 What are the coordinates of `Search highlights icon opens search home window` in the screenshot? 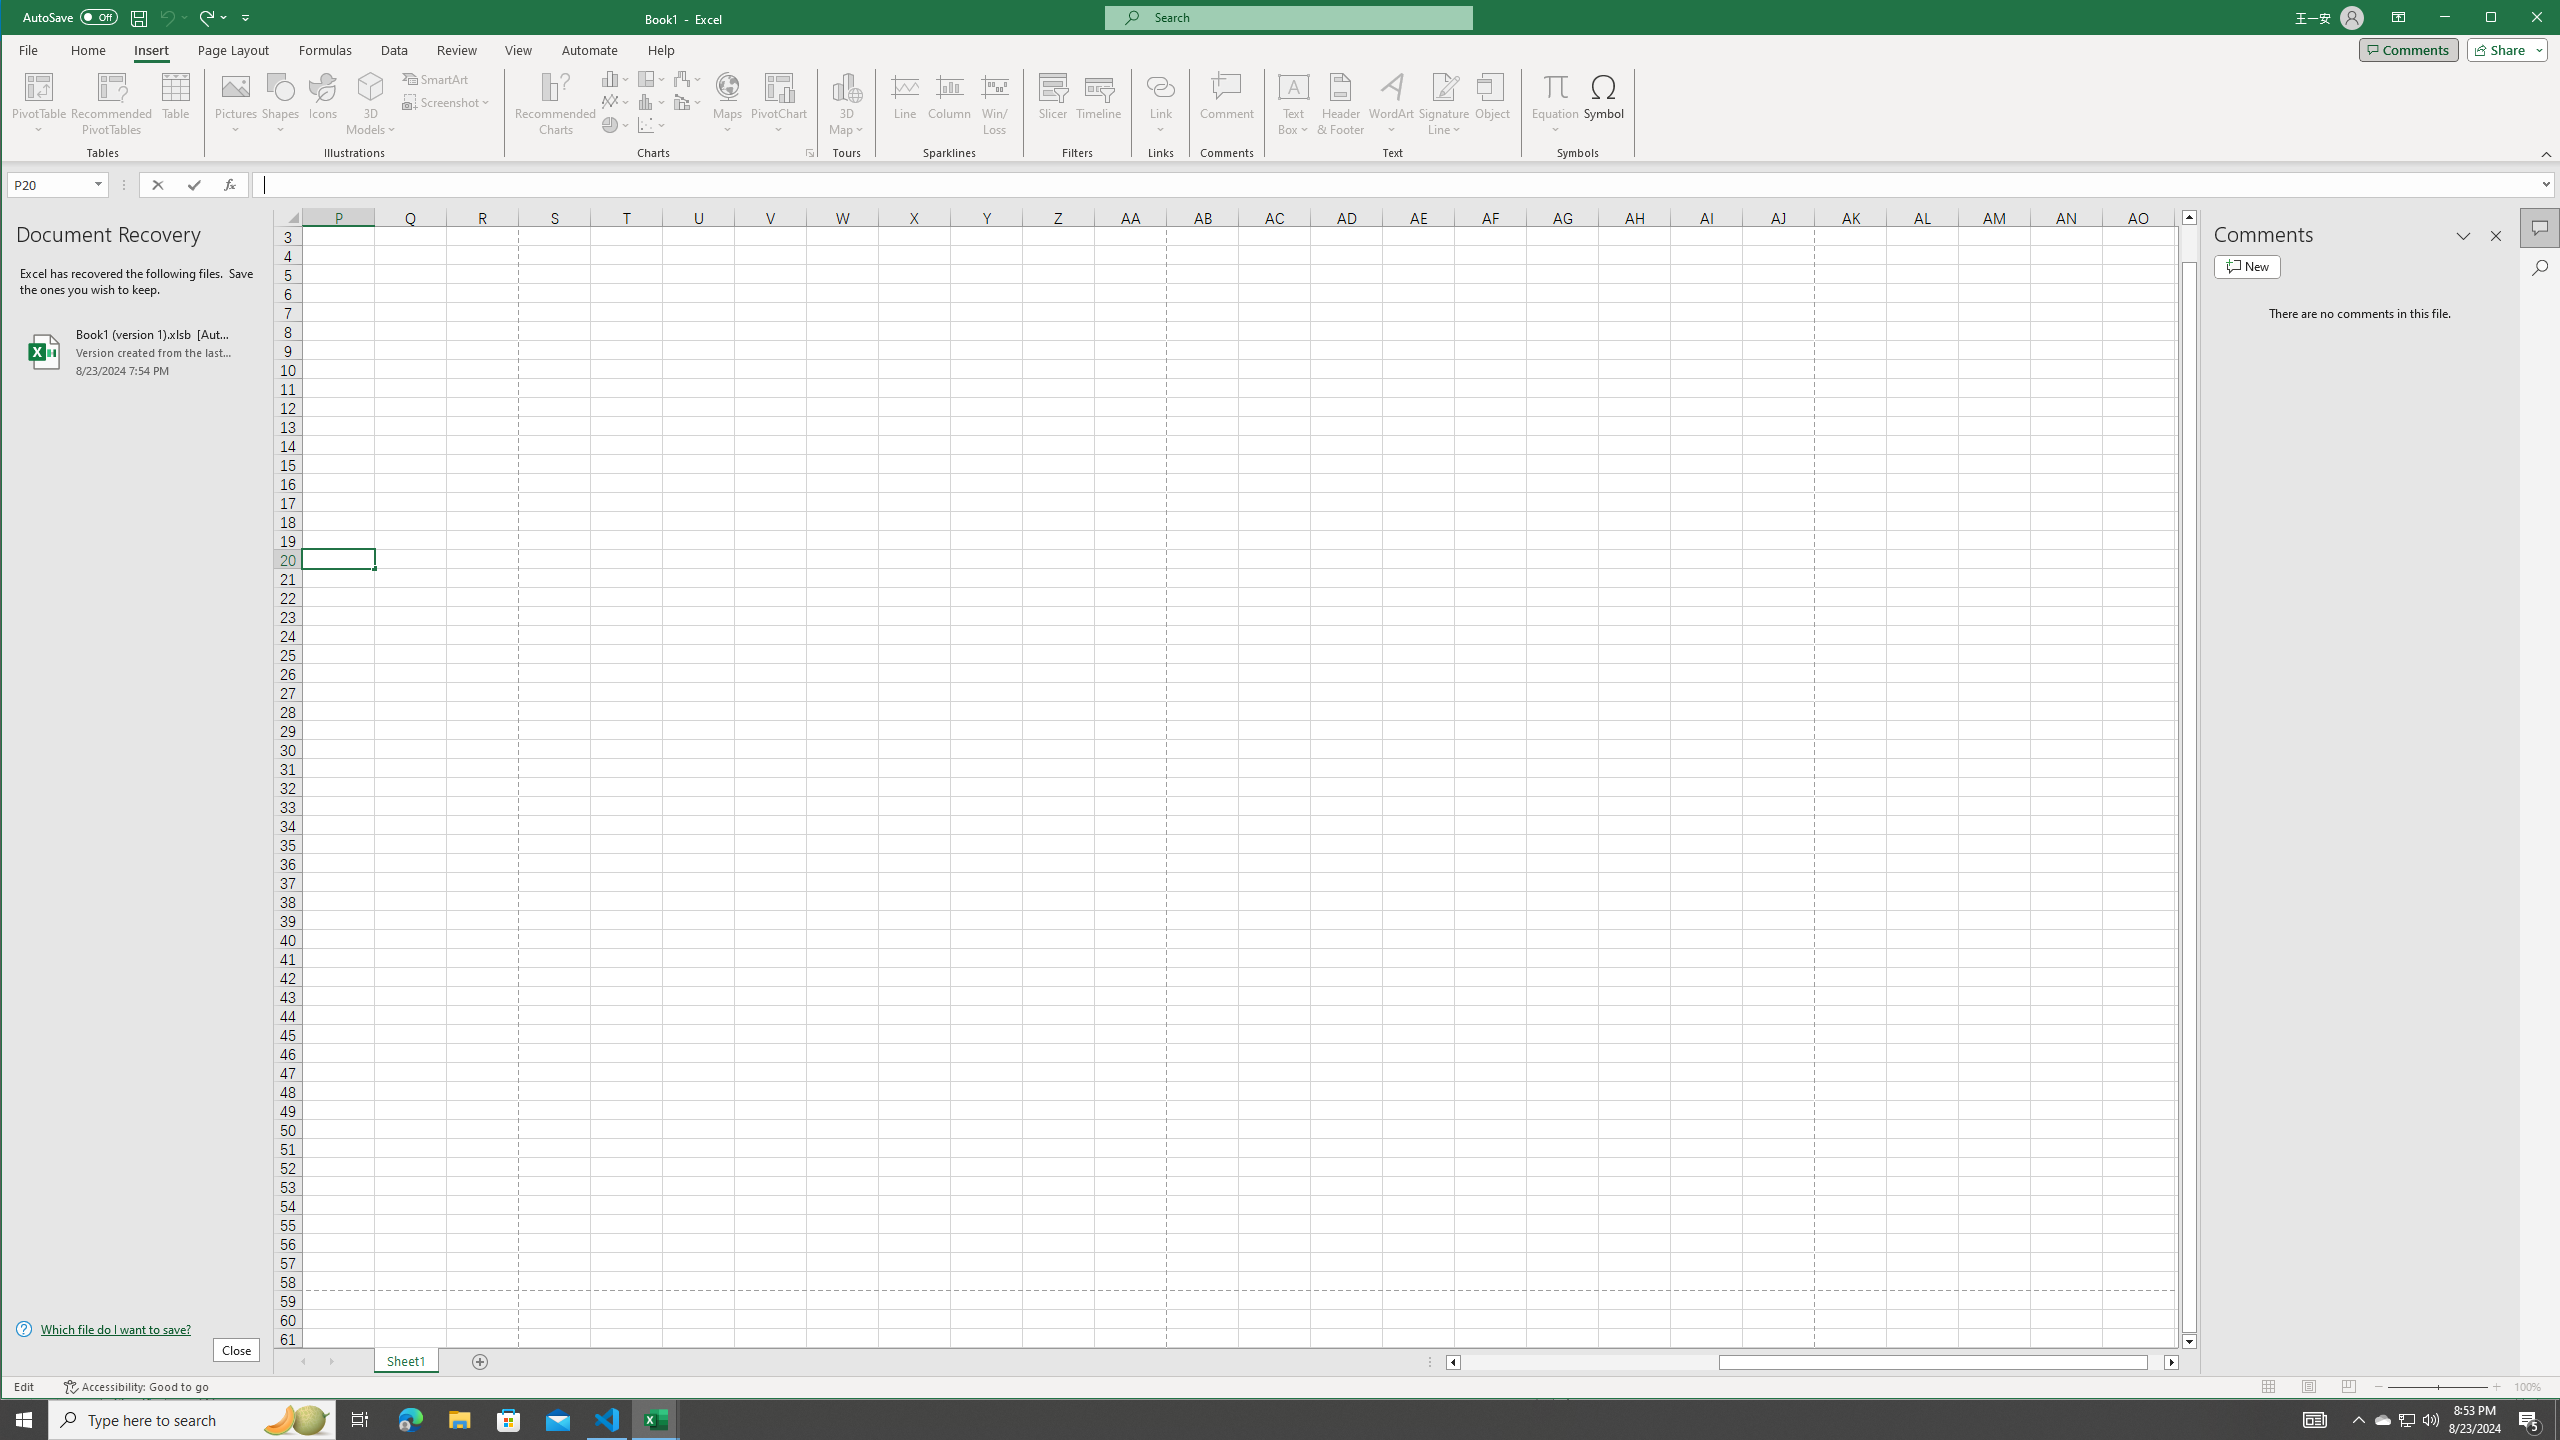 It's located at (296, 1420).